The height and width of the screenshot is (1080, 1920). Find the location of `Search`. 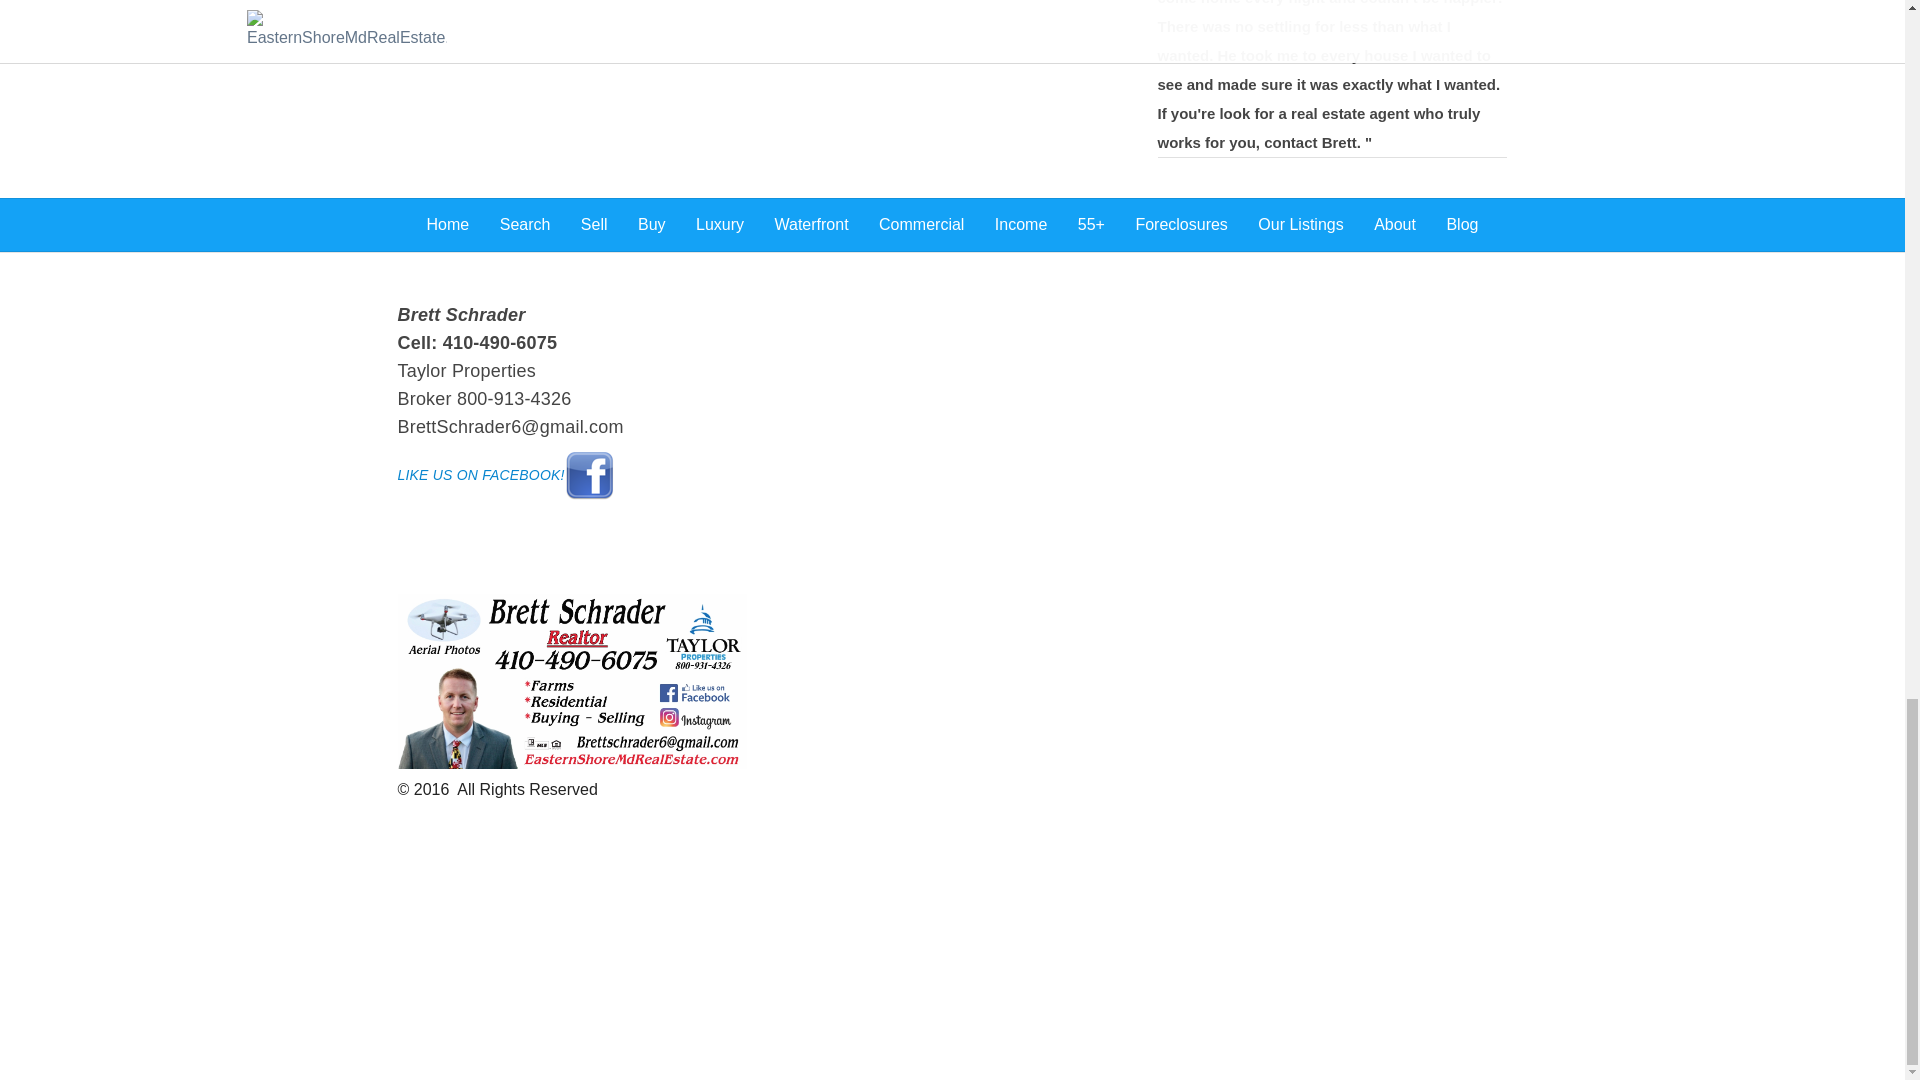

Search is located at coordinates (525, 224).